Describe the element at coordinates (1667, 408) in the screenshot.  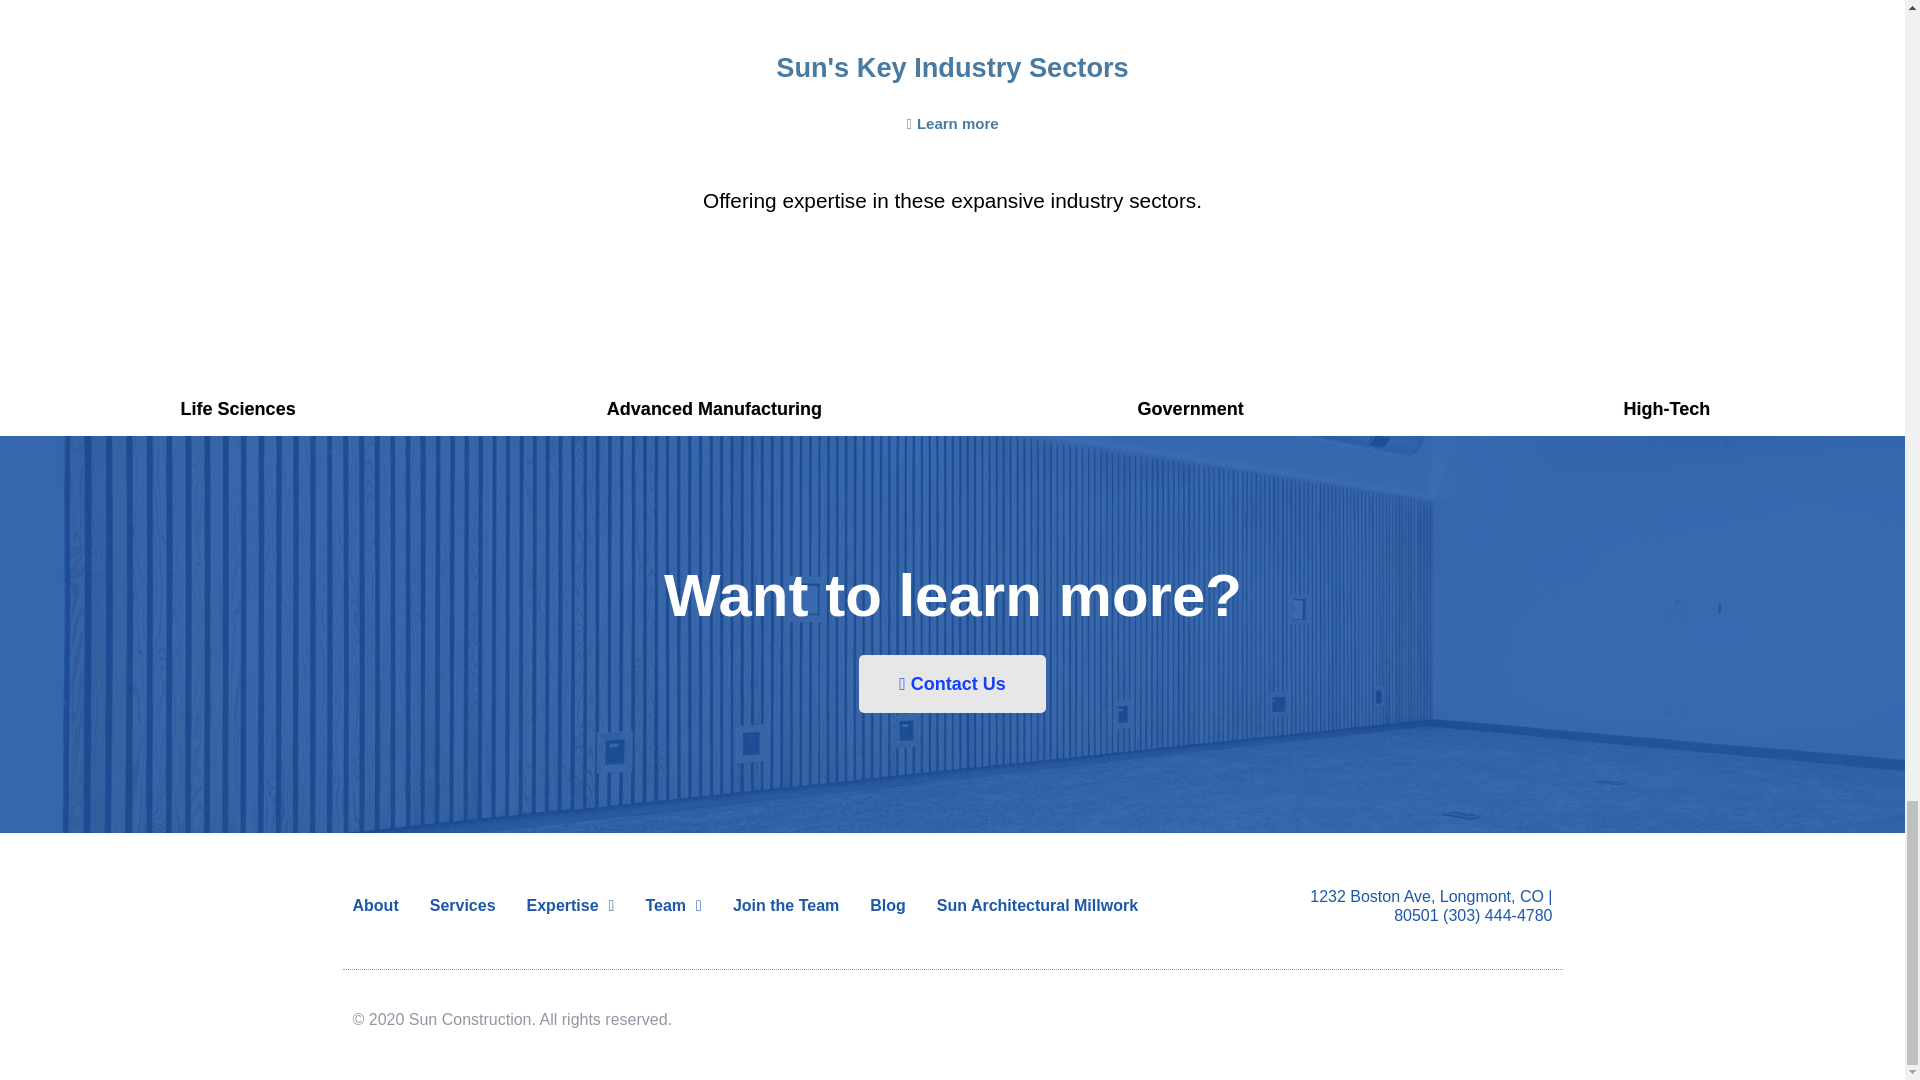
I see `High-Tech` at that location.